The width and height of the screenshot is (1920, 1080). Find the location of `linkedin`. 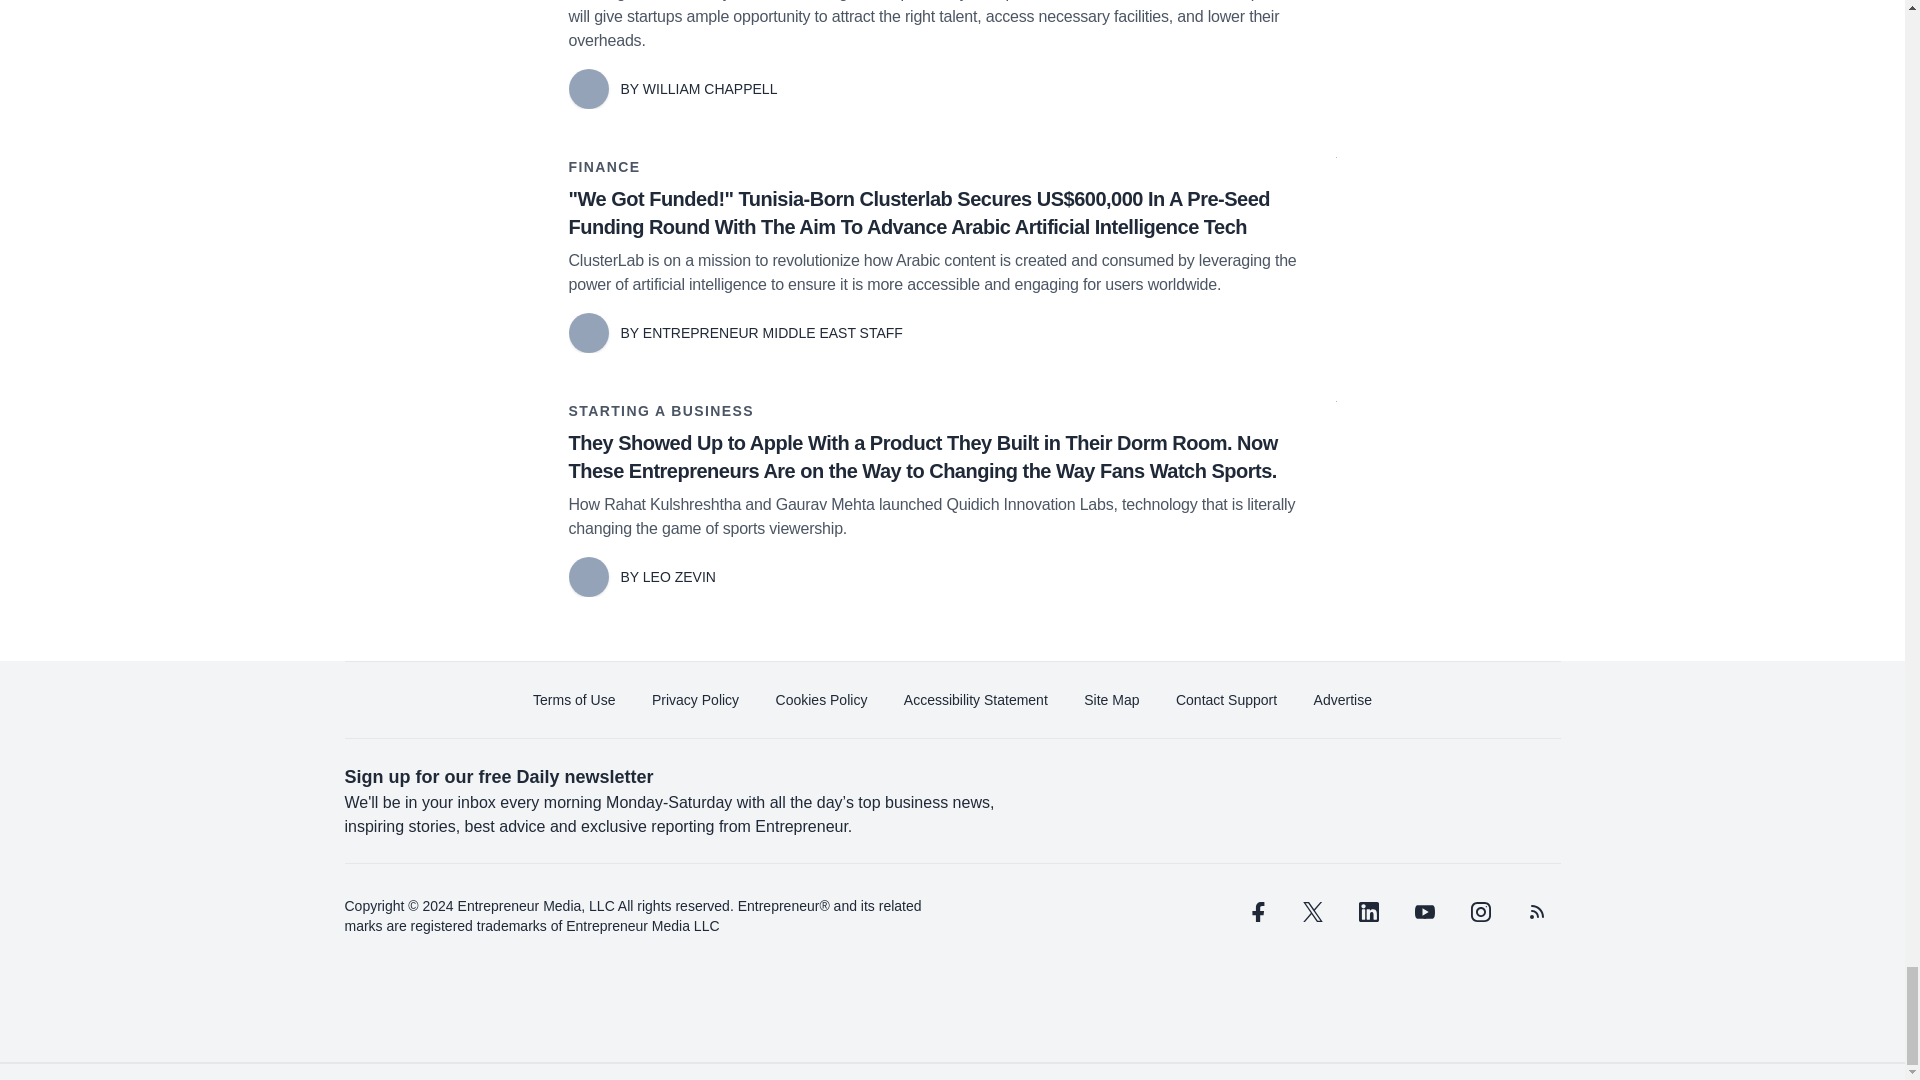

linkedin is located at coordinates (1368, 912).